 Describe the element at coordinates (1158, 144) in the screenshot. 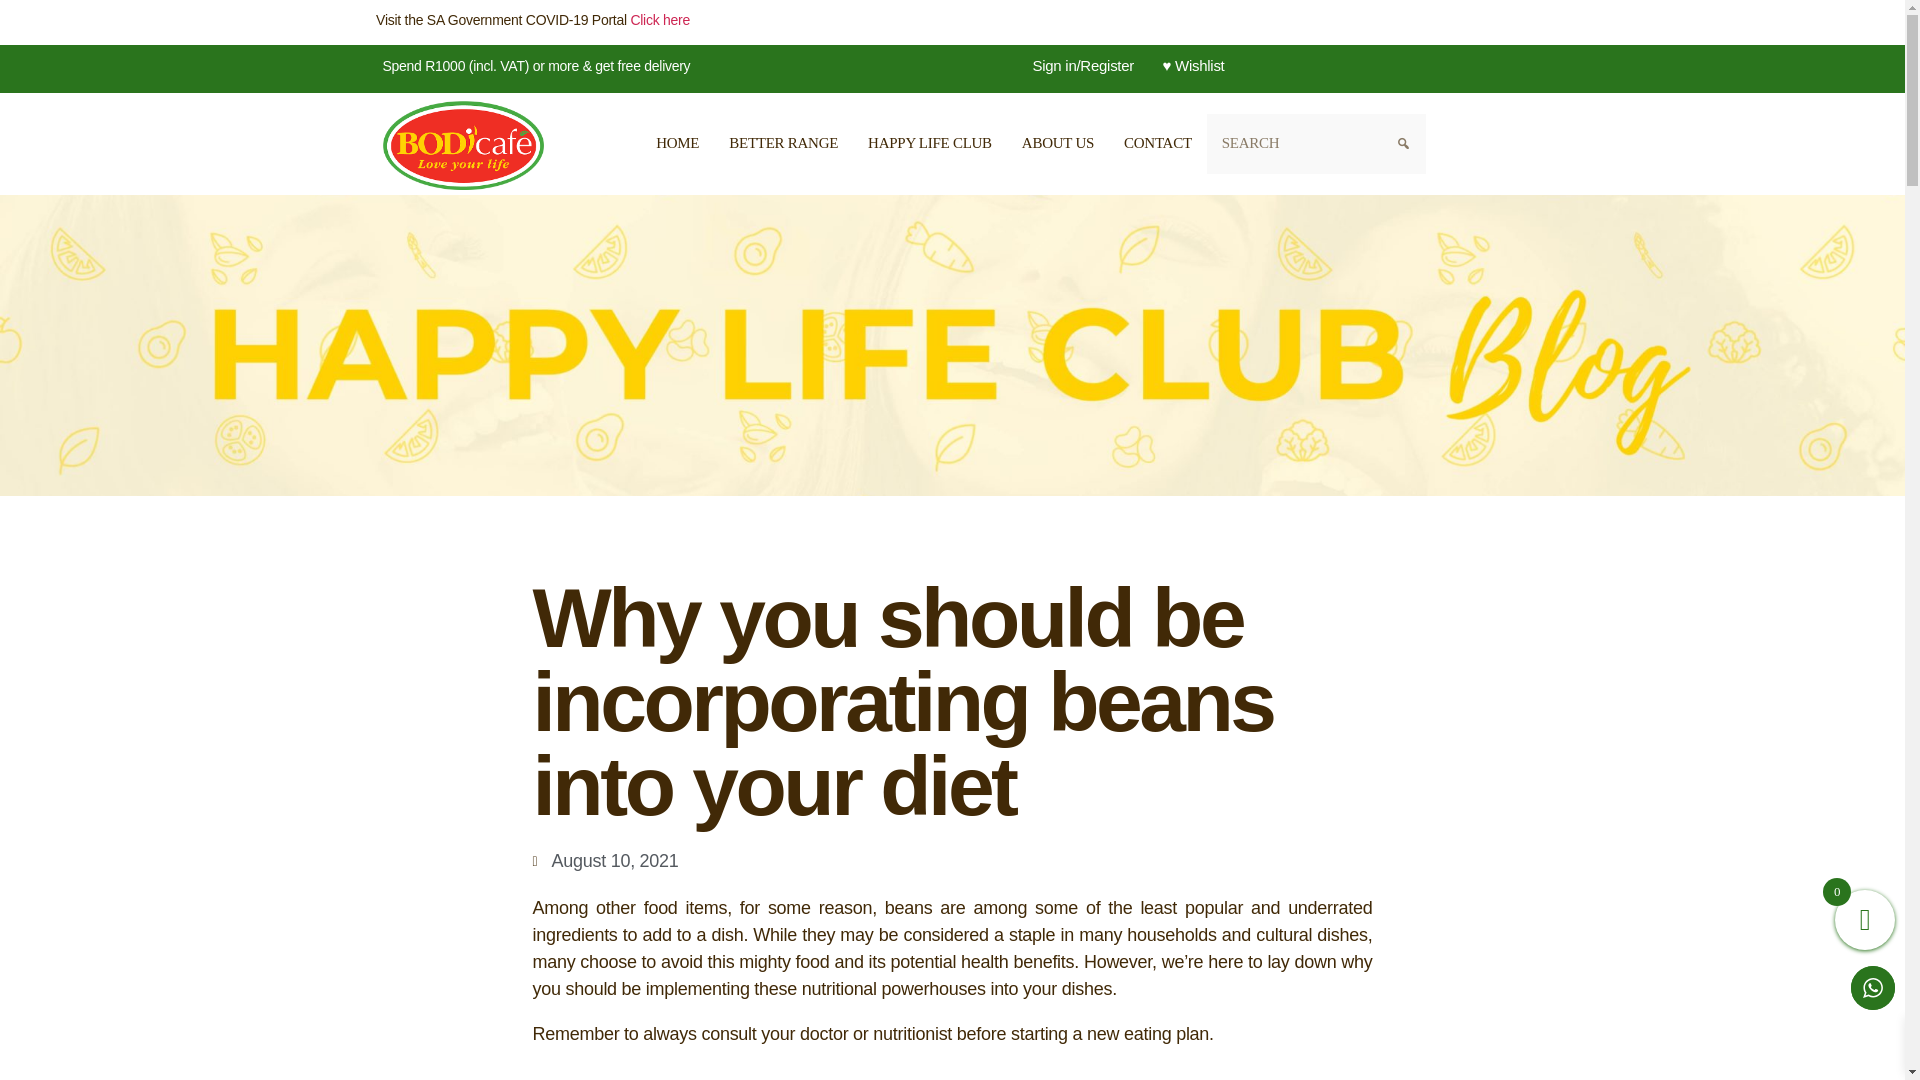

I see `CONTACT` at that location.